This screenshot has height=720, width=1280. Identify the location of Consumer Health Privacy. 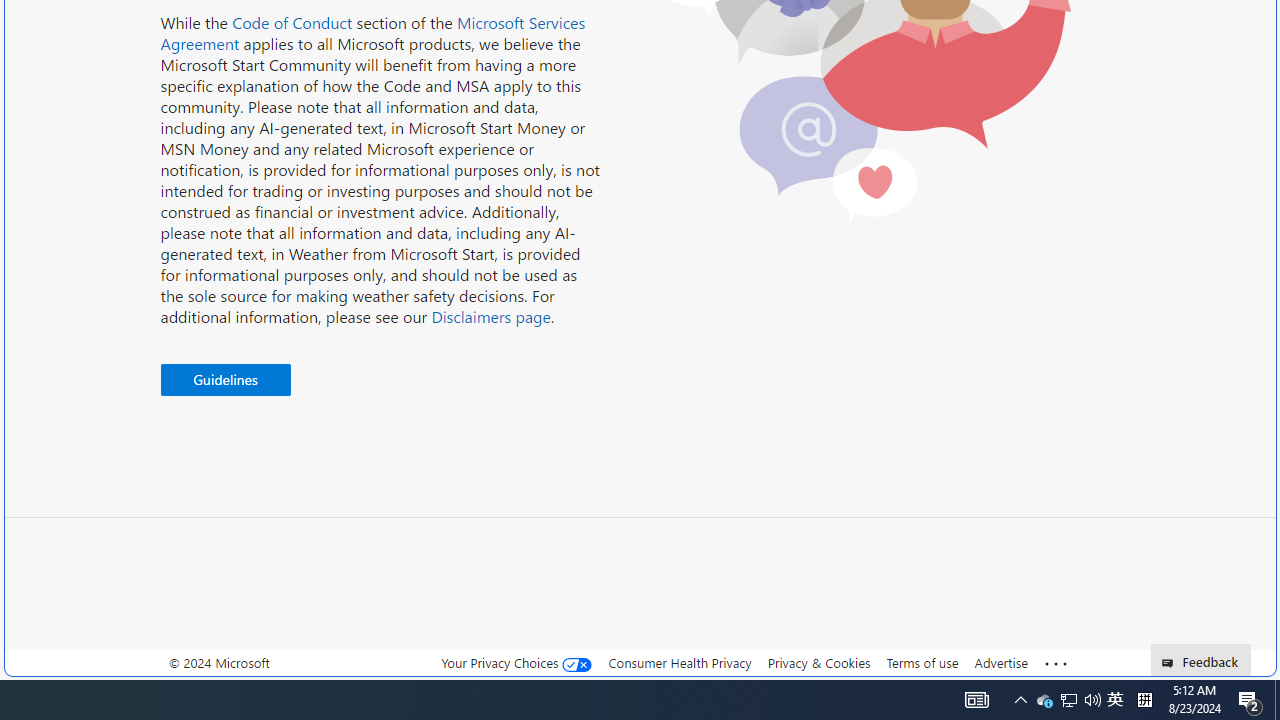
(680, 663).